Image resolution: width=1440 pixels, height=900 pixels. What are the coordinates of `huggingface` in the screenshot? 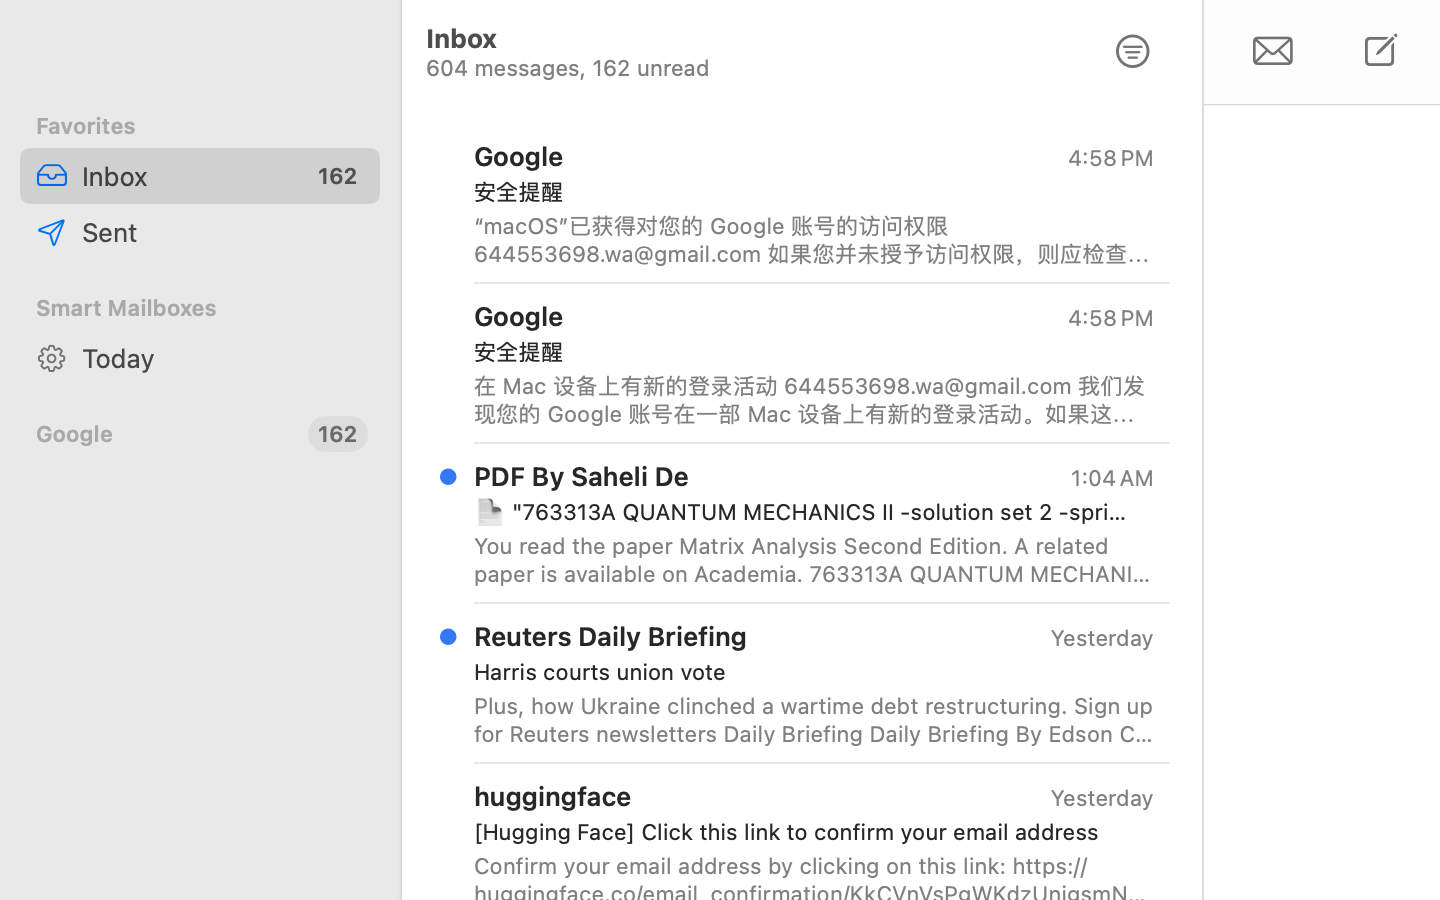 It's located at (553, 796).